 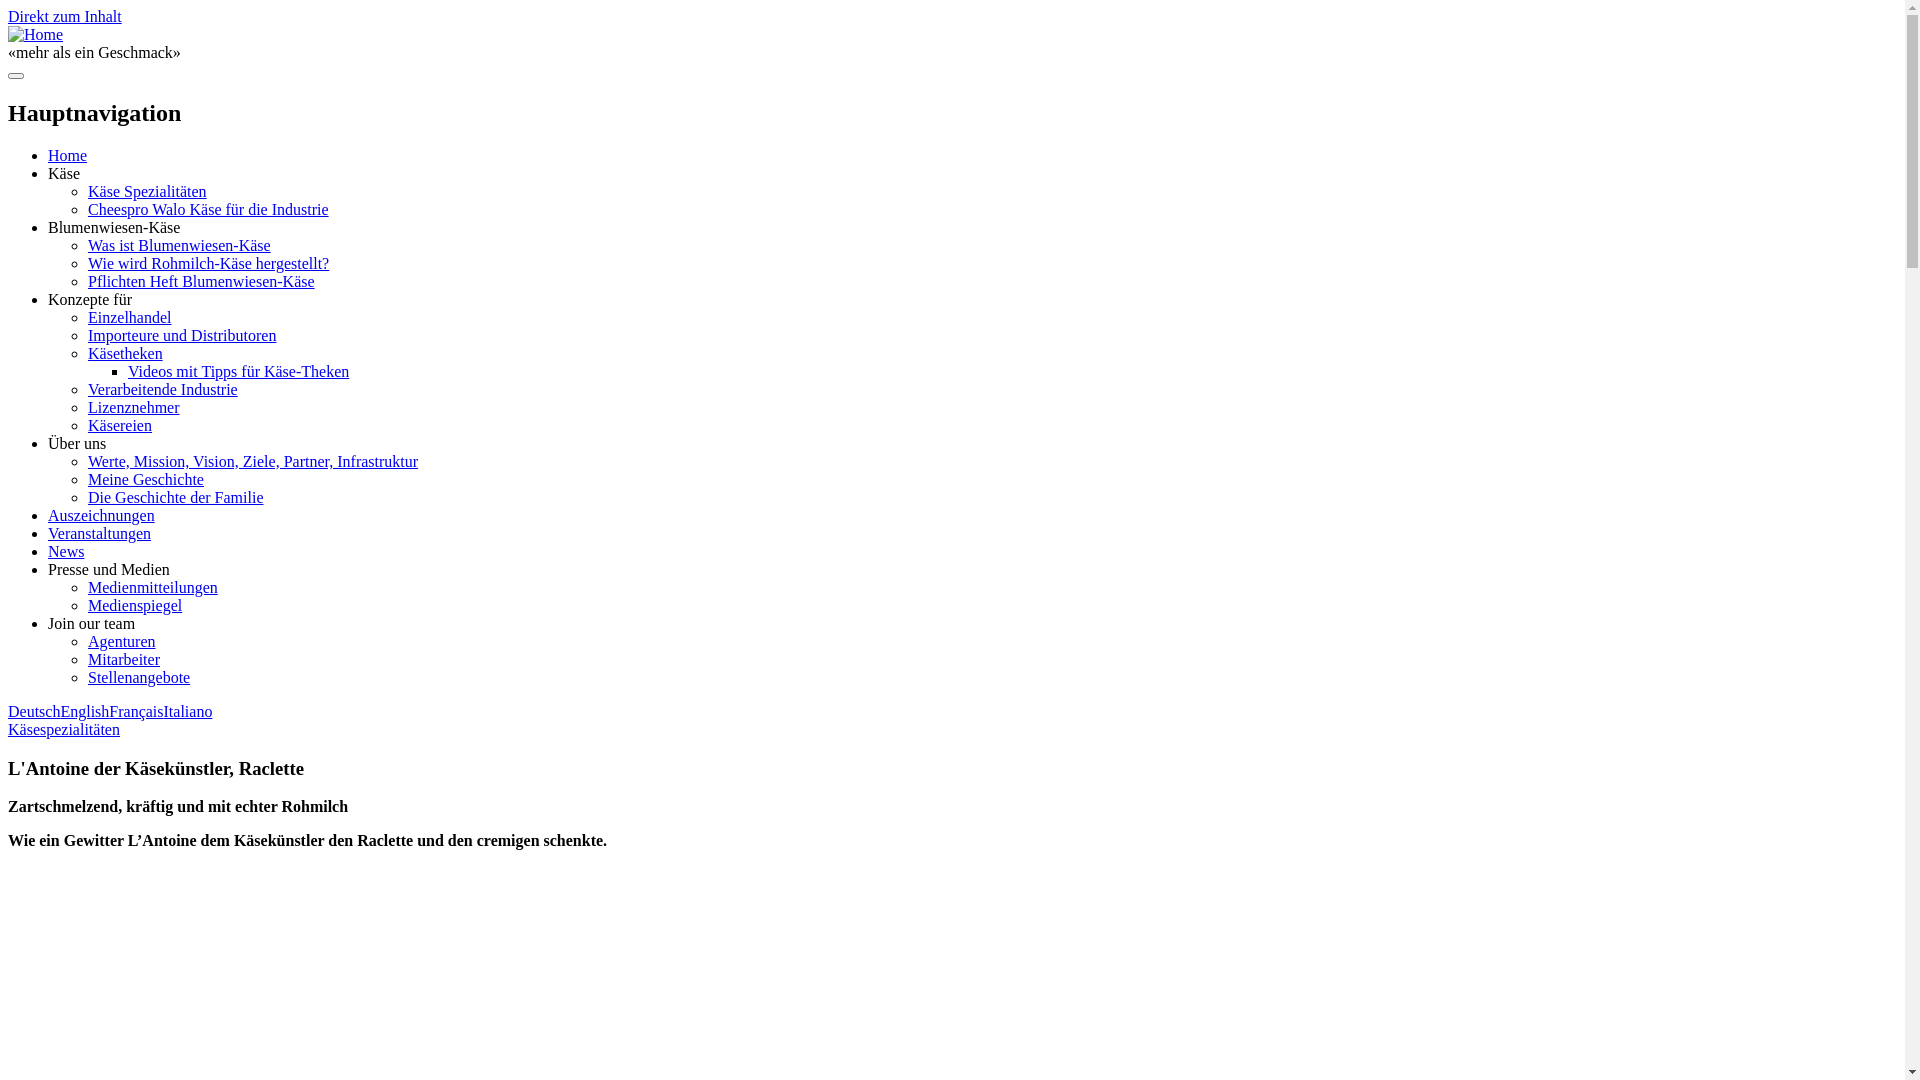 What do you see at coordinates (36, 34) in the screenshot?
I see `Home` at bounding box center [36, 34].